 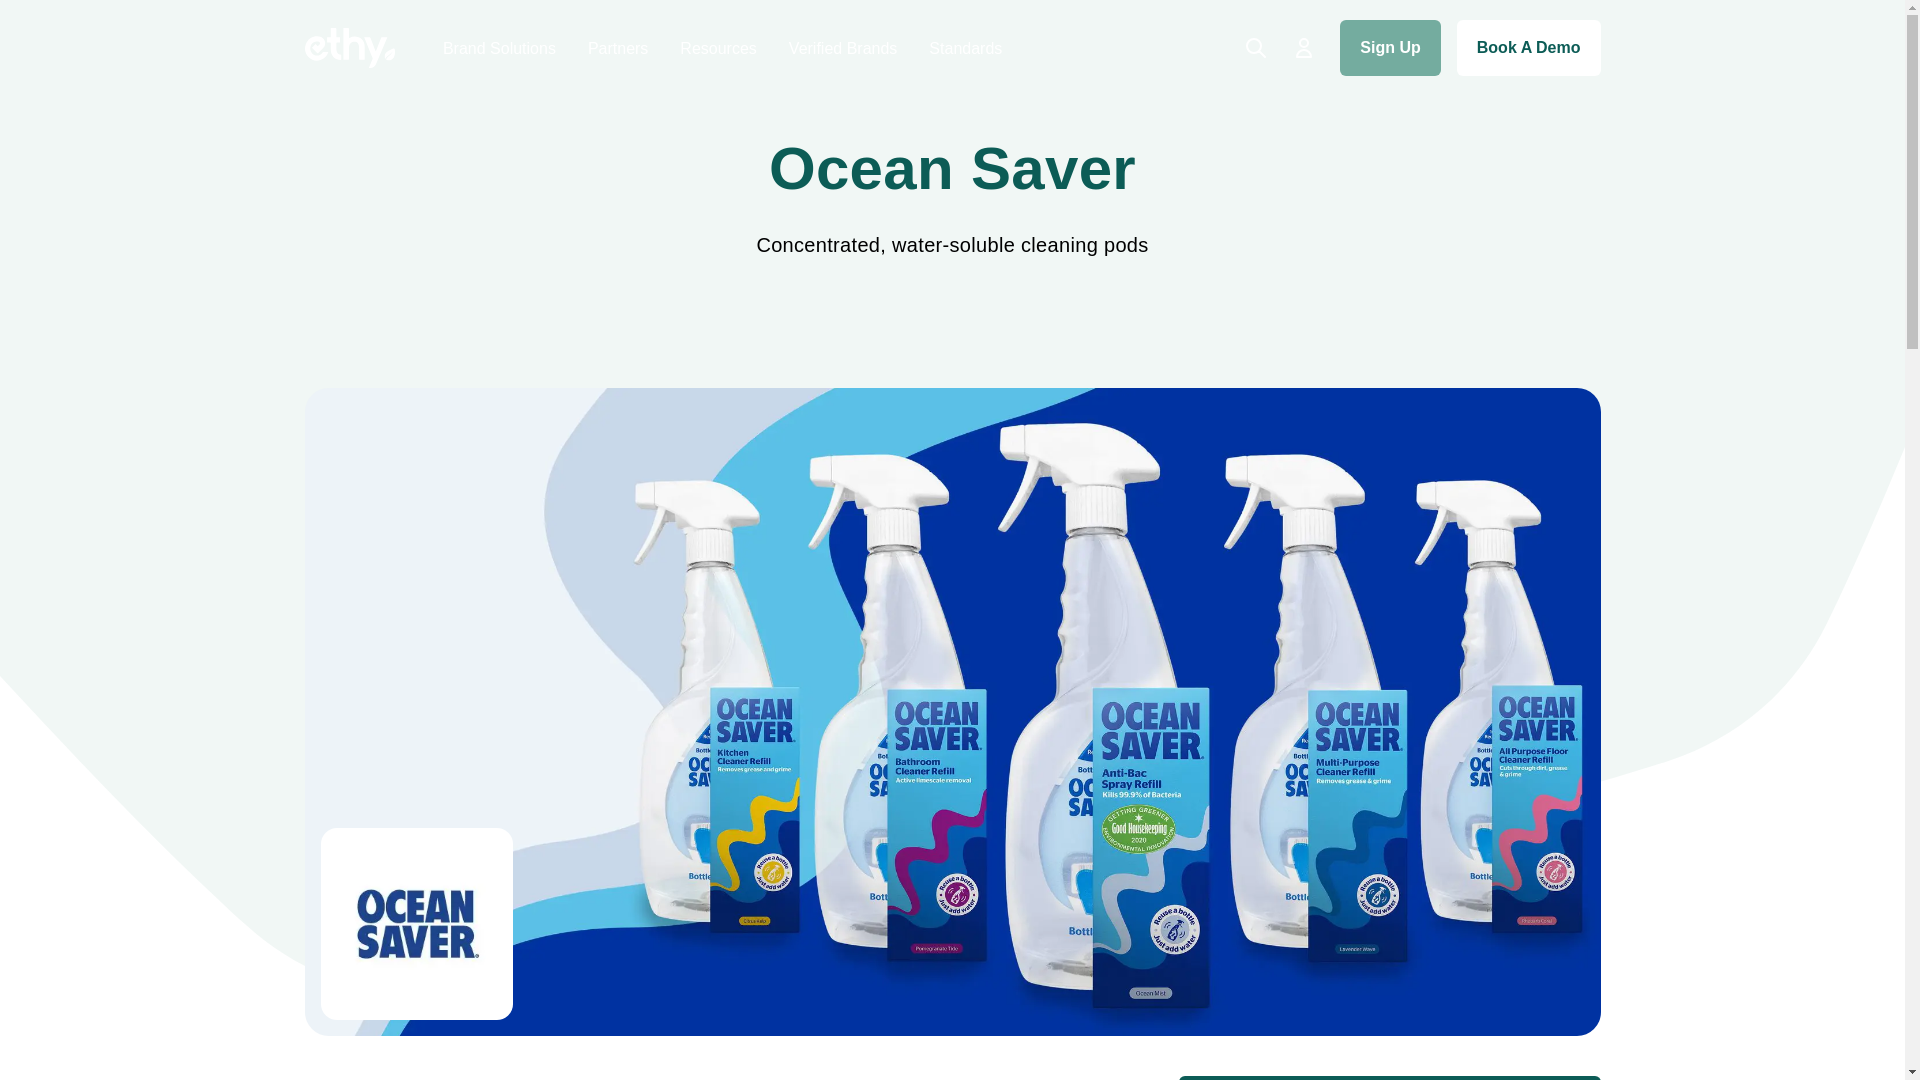 I want to click on Book A Demo, so click(x=1529, y=48).